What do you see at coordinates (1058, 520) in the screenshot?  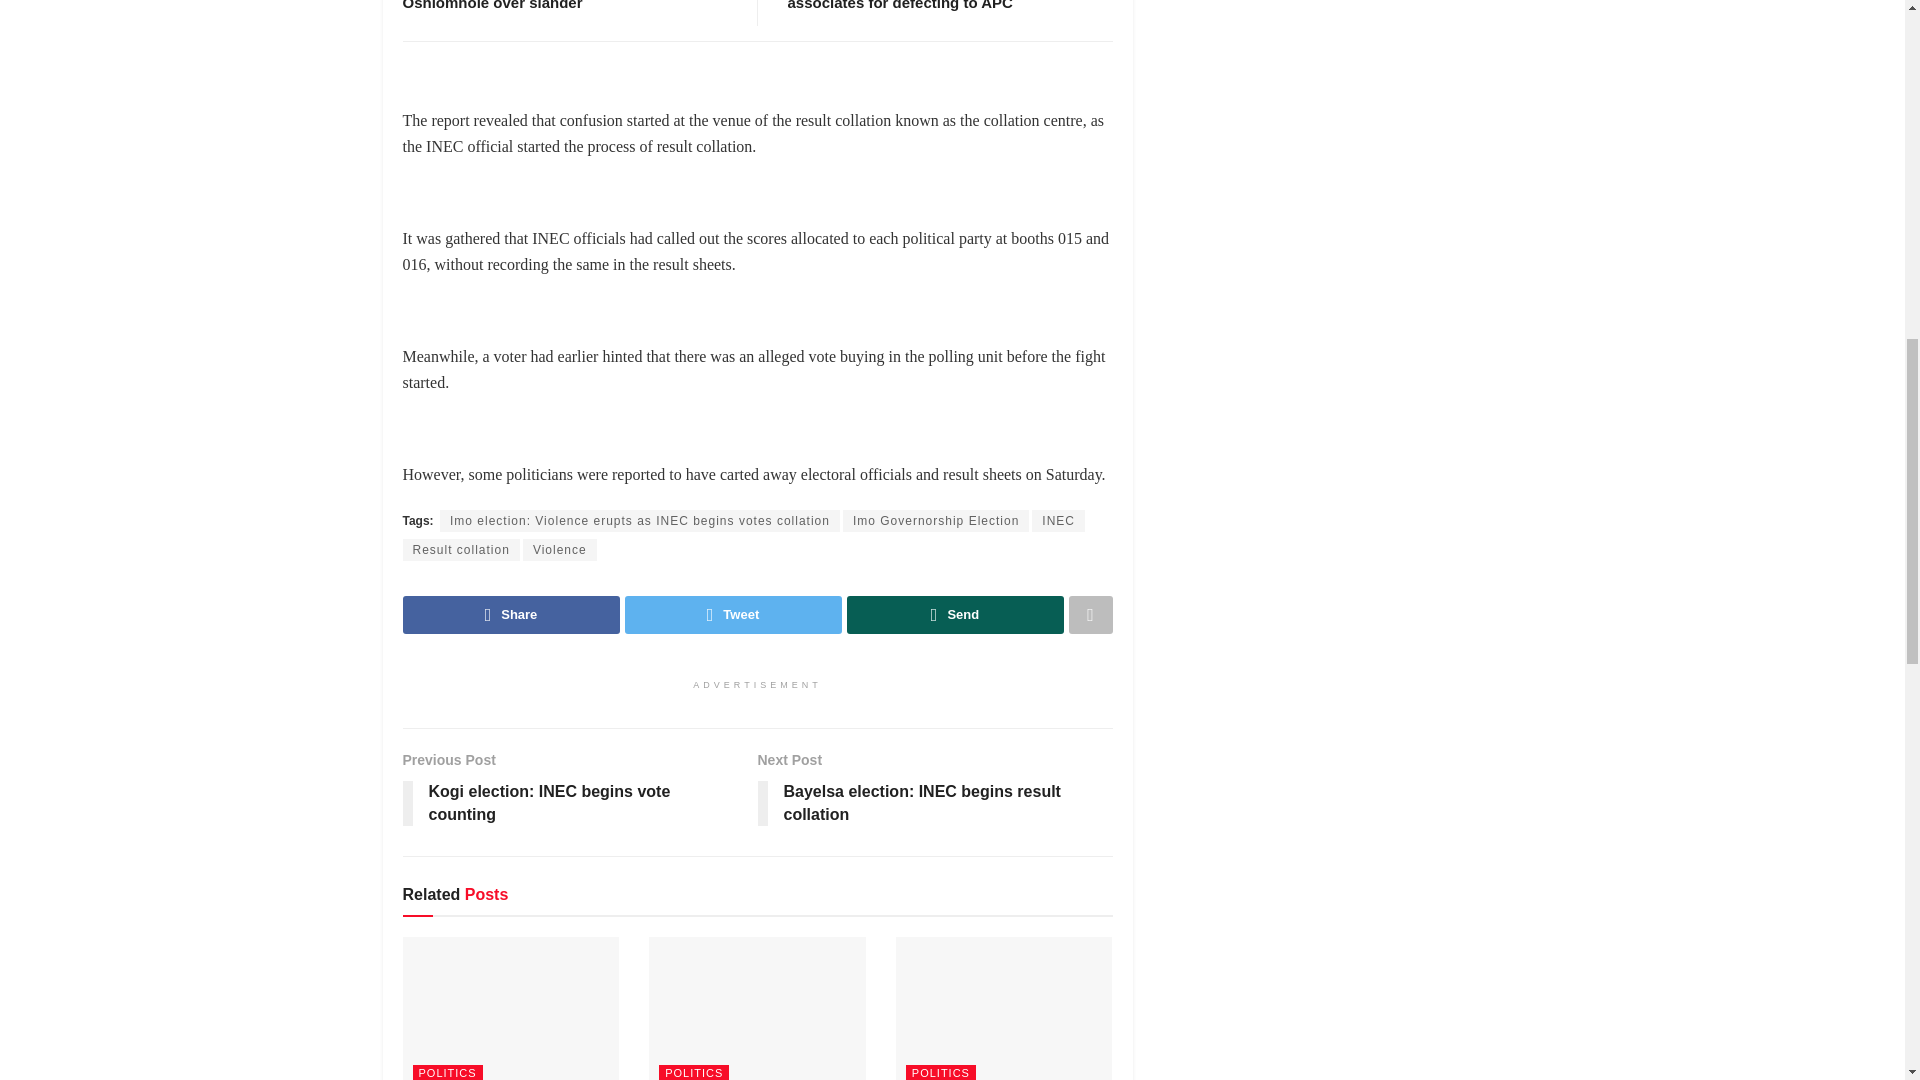 I see `INEC` at bounding box center [1058, 520].